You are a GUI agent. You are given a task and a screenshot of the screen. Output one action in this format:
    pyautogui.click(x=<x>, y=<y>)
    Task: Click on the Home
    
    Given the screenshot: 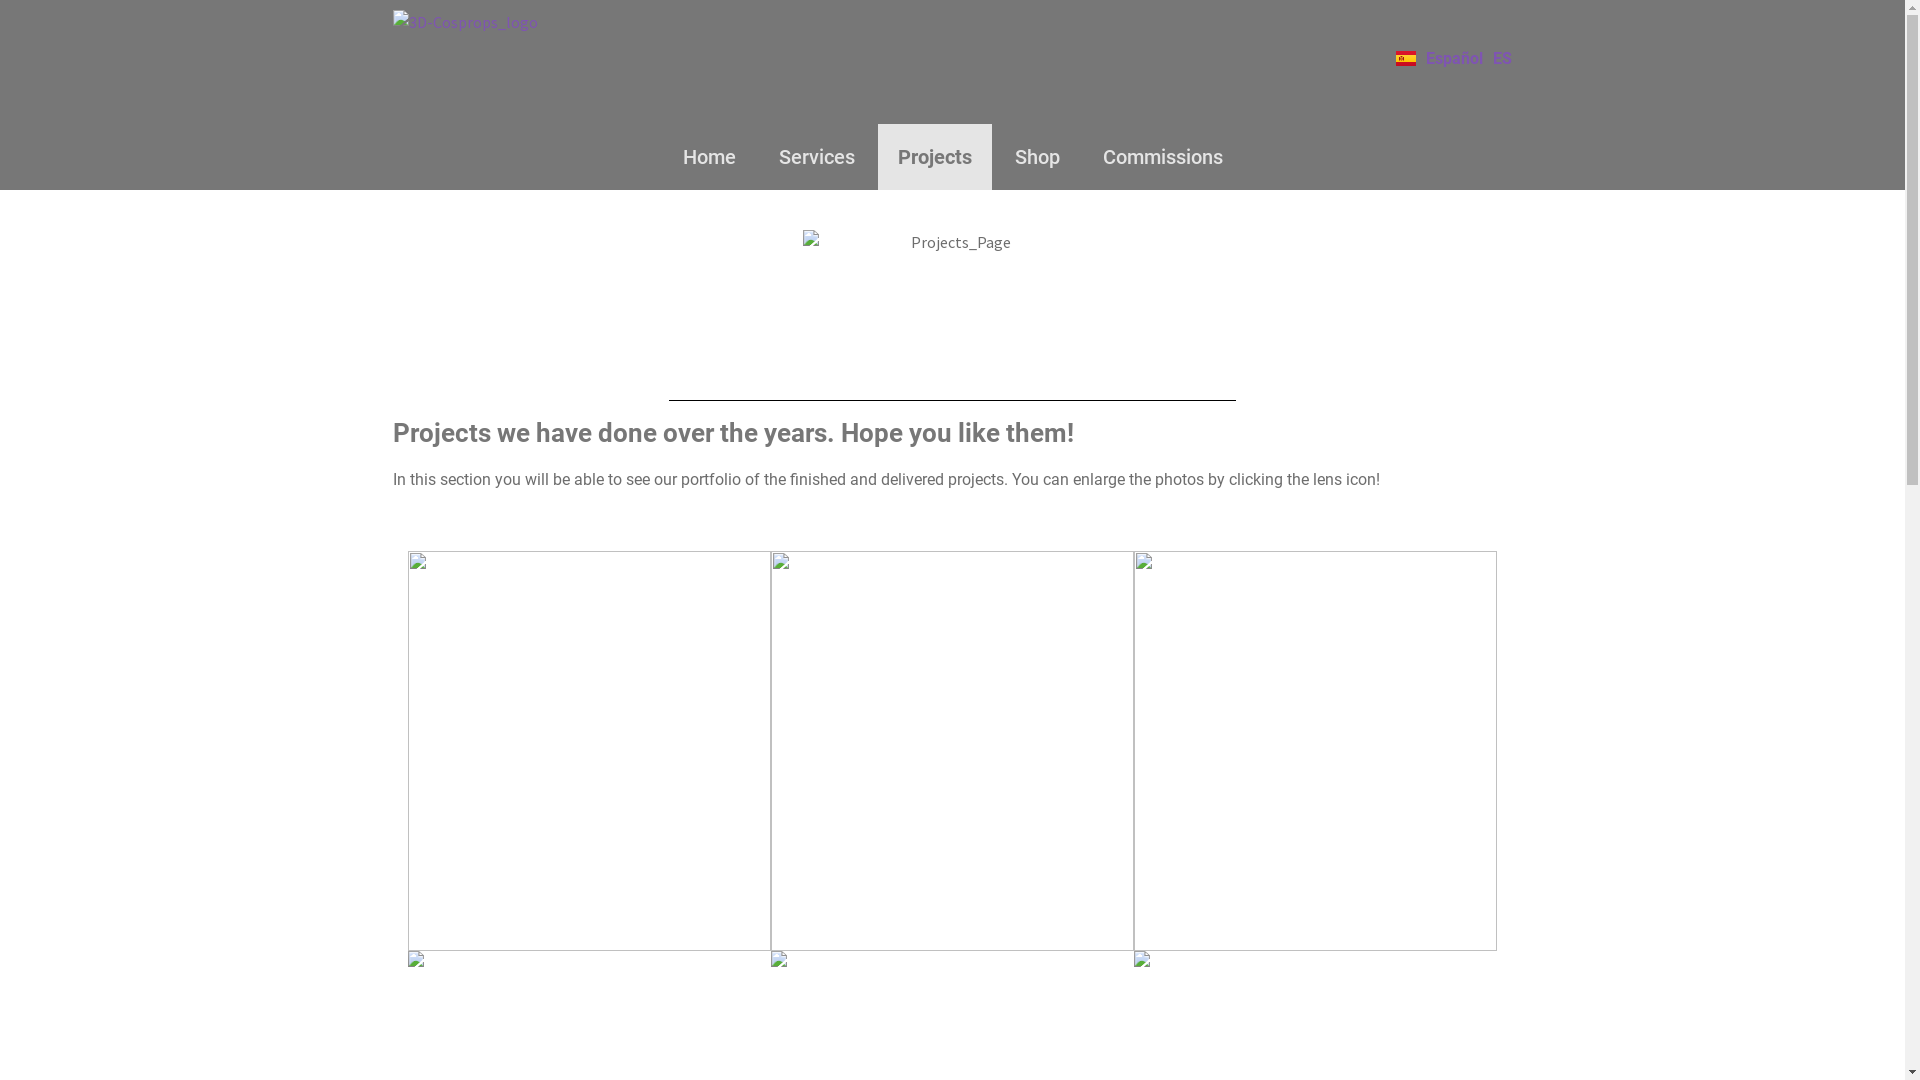 What is the action you would take?
    pyautogui.click(x=708, y=157)
    